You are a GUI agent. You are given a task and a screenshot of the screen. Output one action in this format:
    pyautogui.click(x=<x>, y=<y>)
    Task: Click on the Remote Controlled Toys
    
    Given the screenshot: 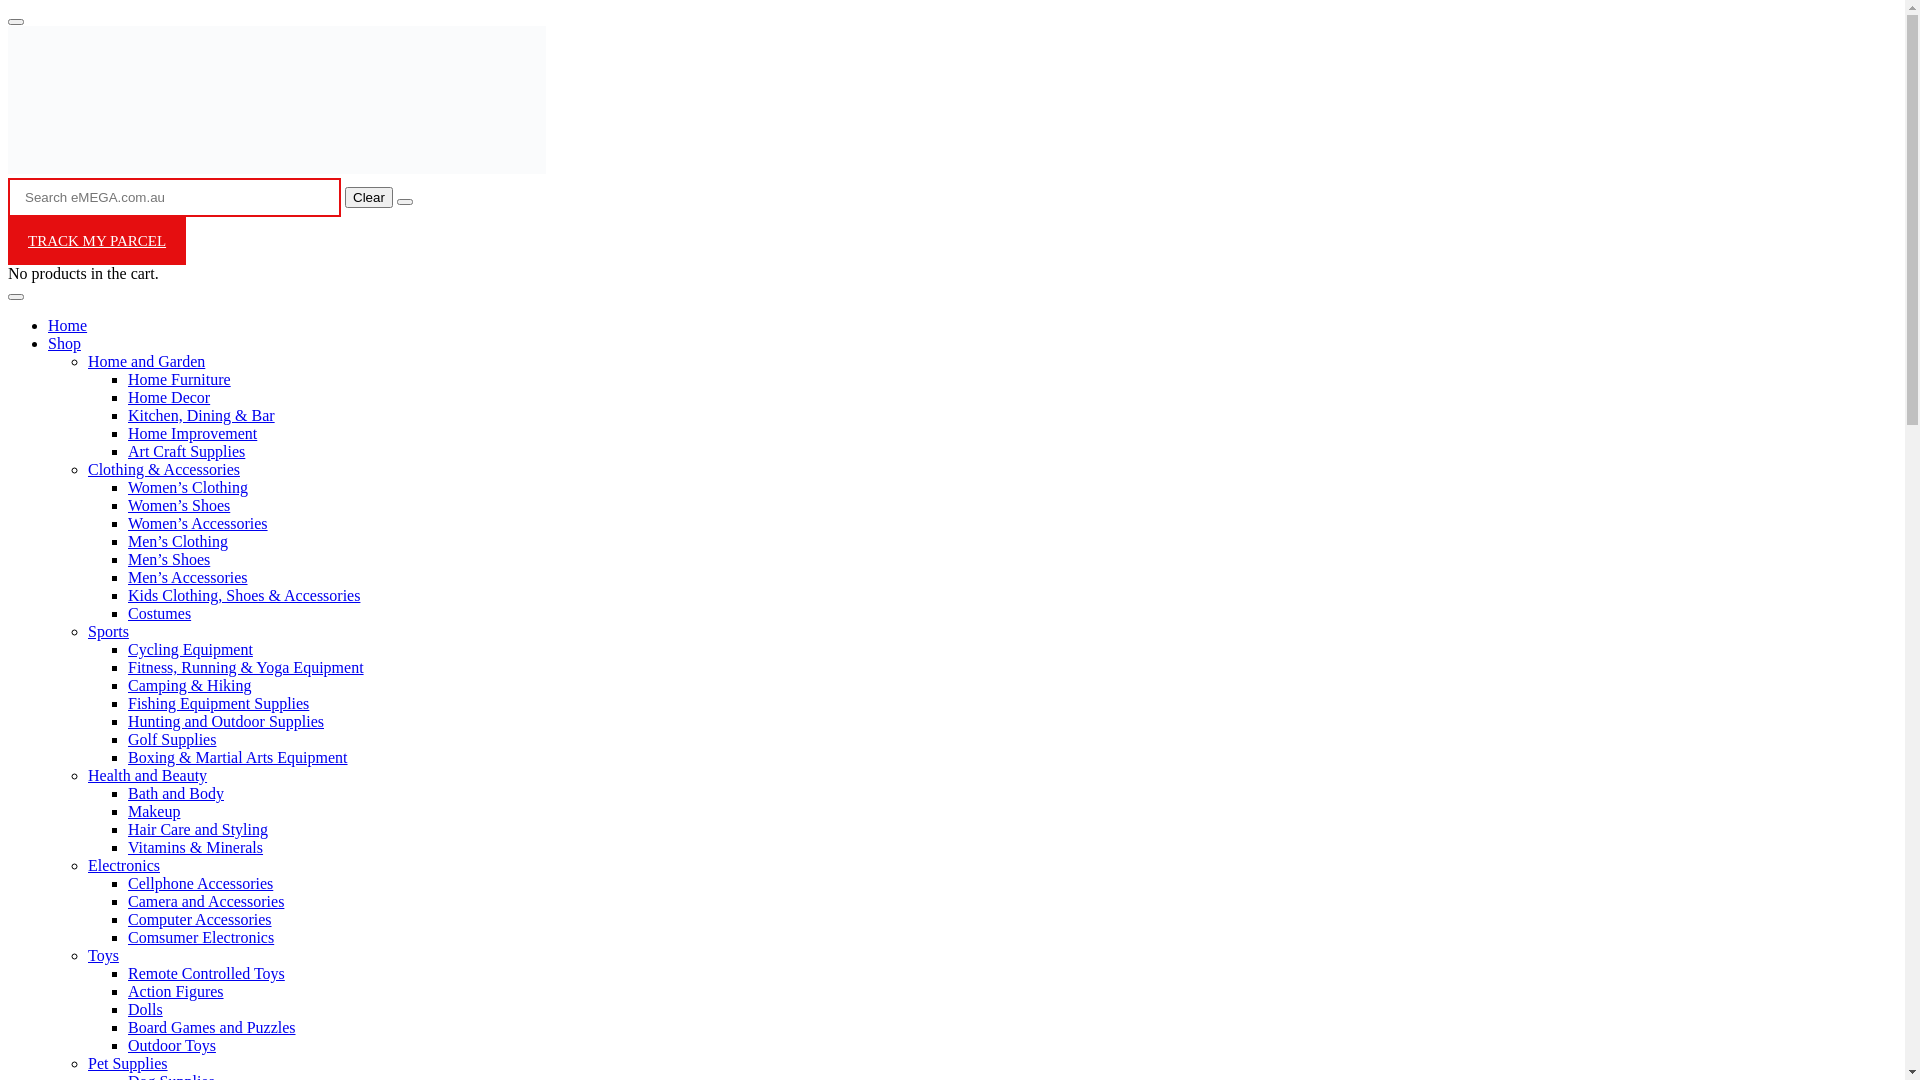 What is the action you would take?
    pyautogui.click(x=206, y=974)
    